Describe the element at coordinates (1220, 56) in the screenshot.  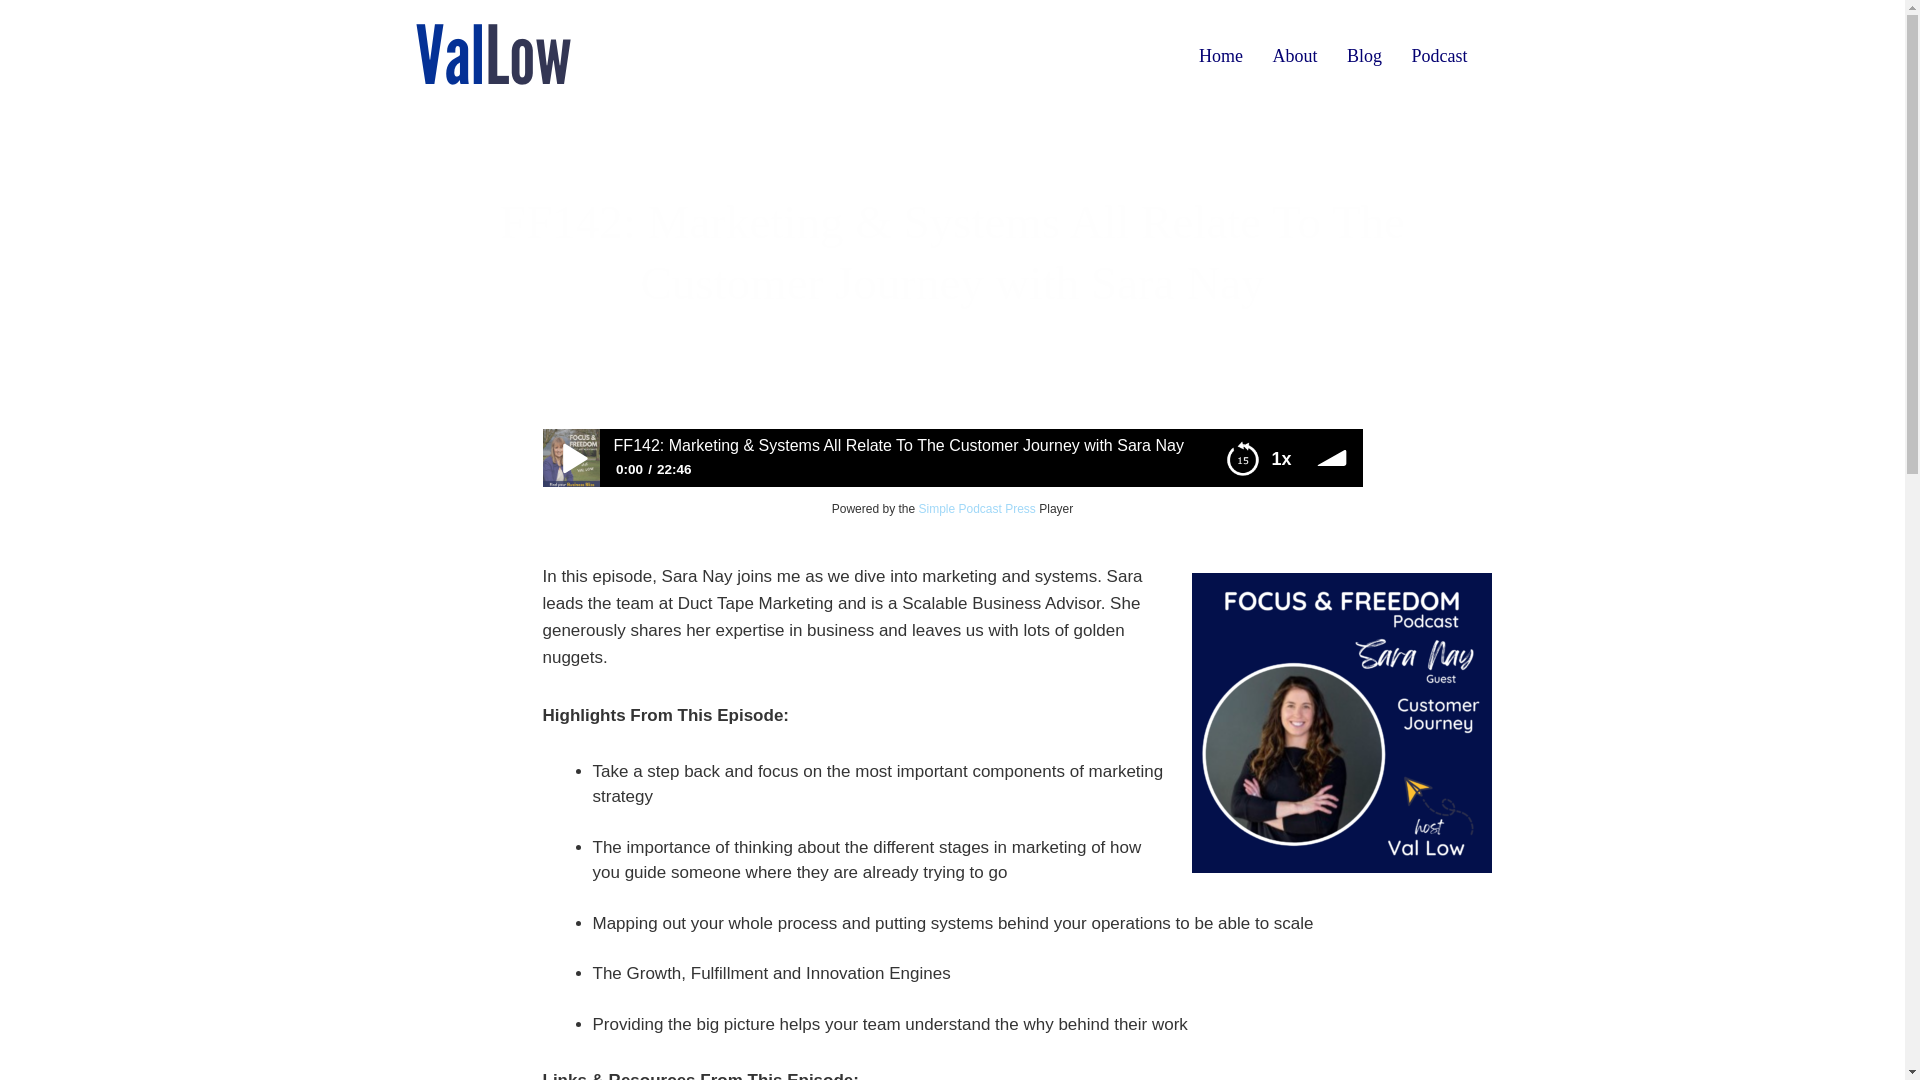
I see `Home` at that location.